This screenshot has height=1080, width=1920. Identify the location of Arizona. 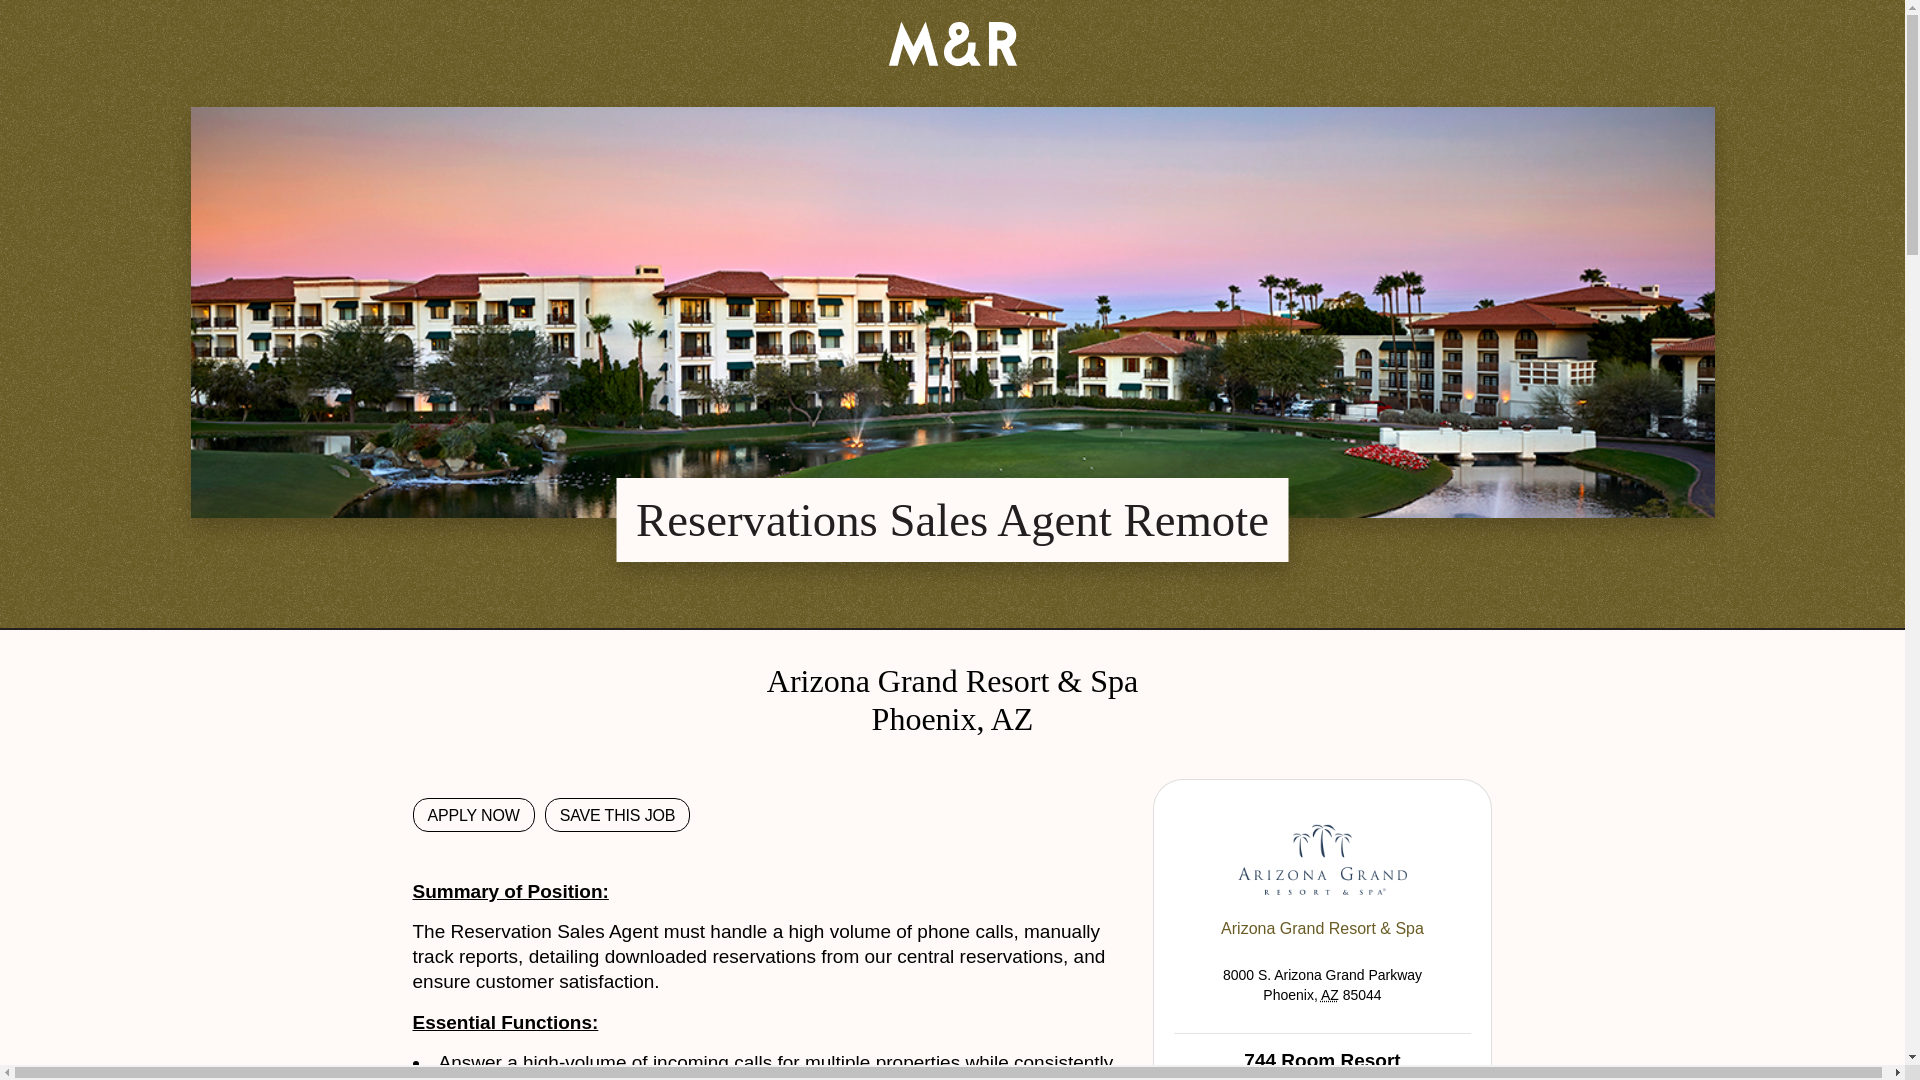
(1329, 995).